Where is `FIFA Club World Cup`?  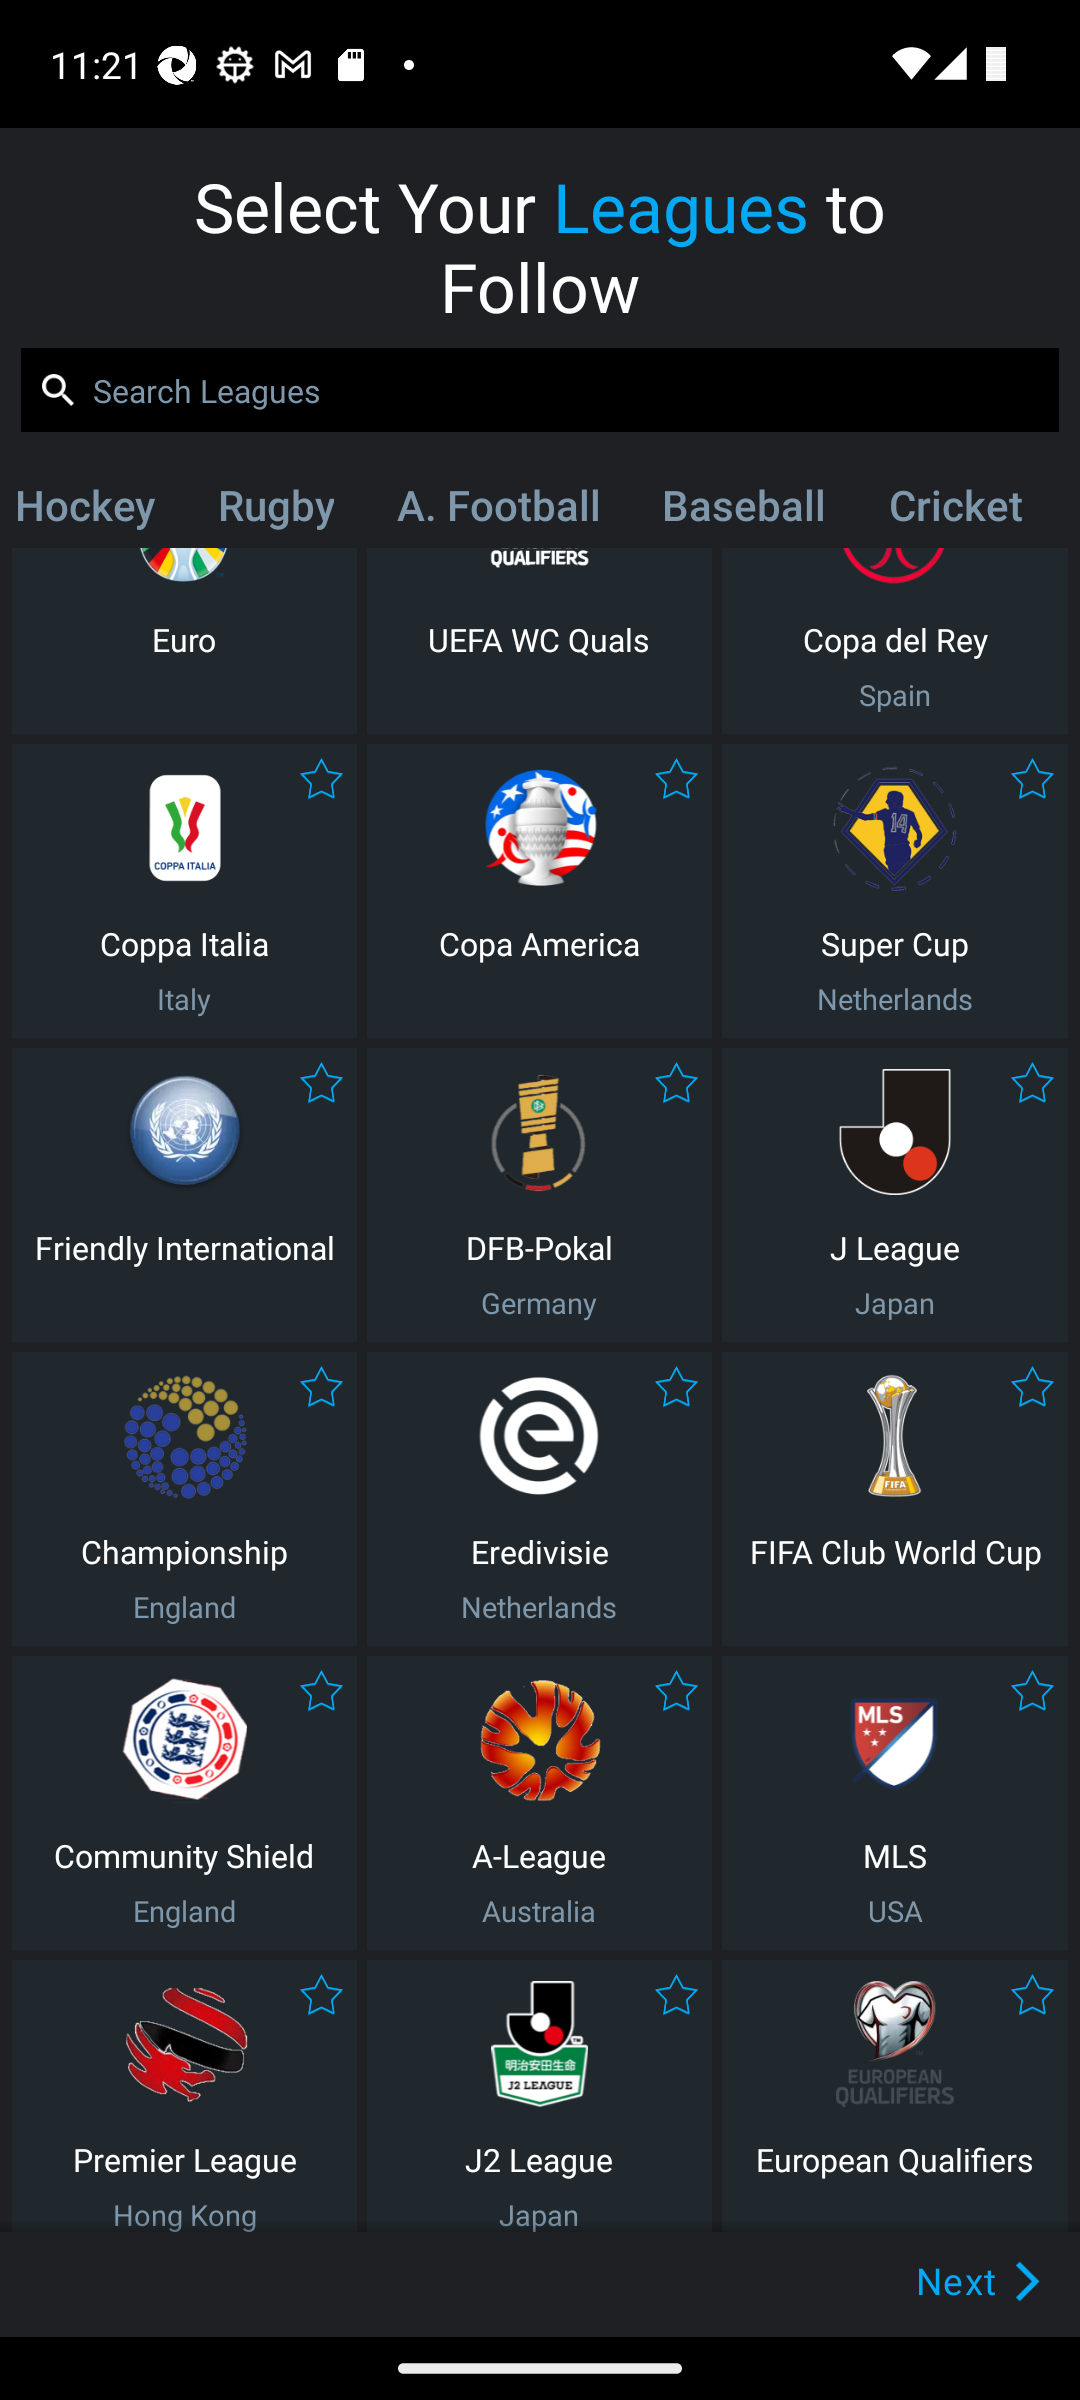 FIFA Club World Cup is located at coordinates (895, 1498).